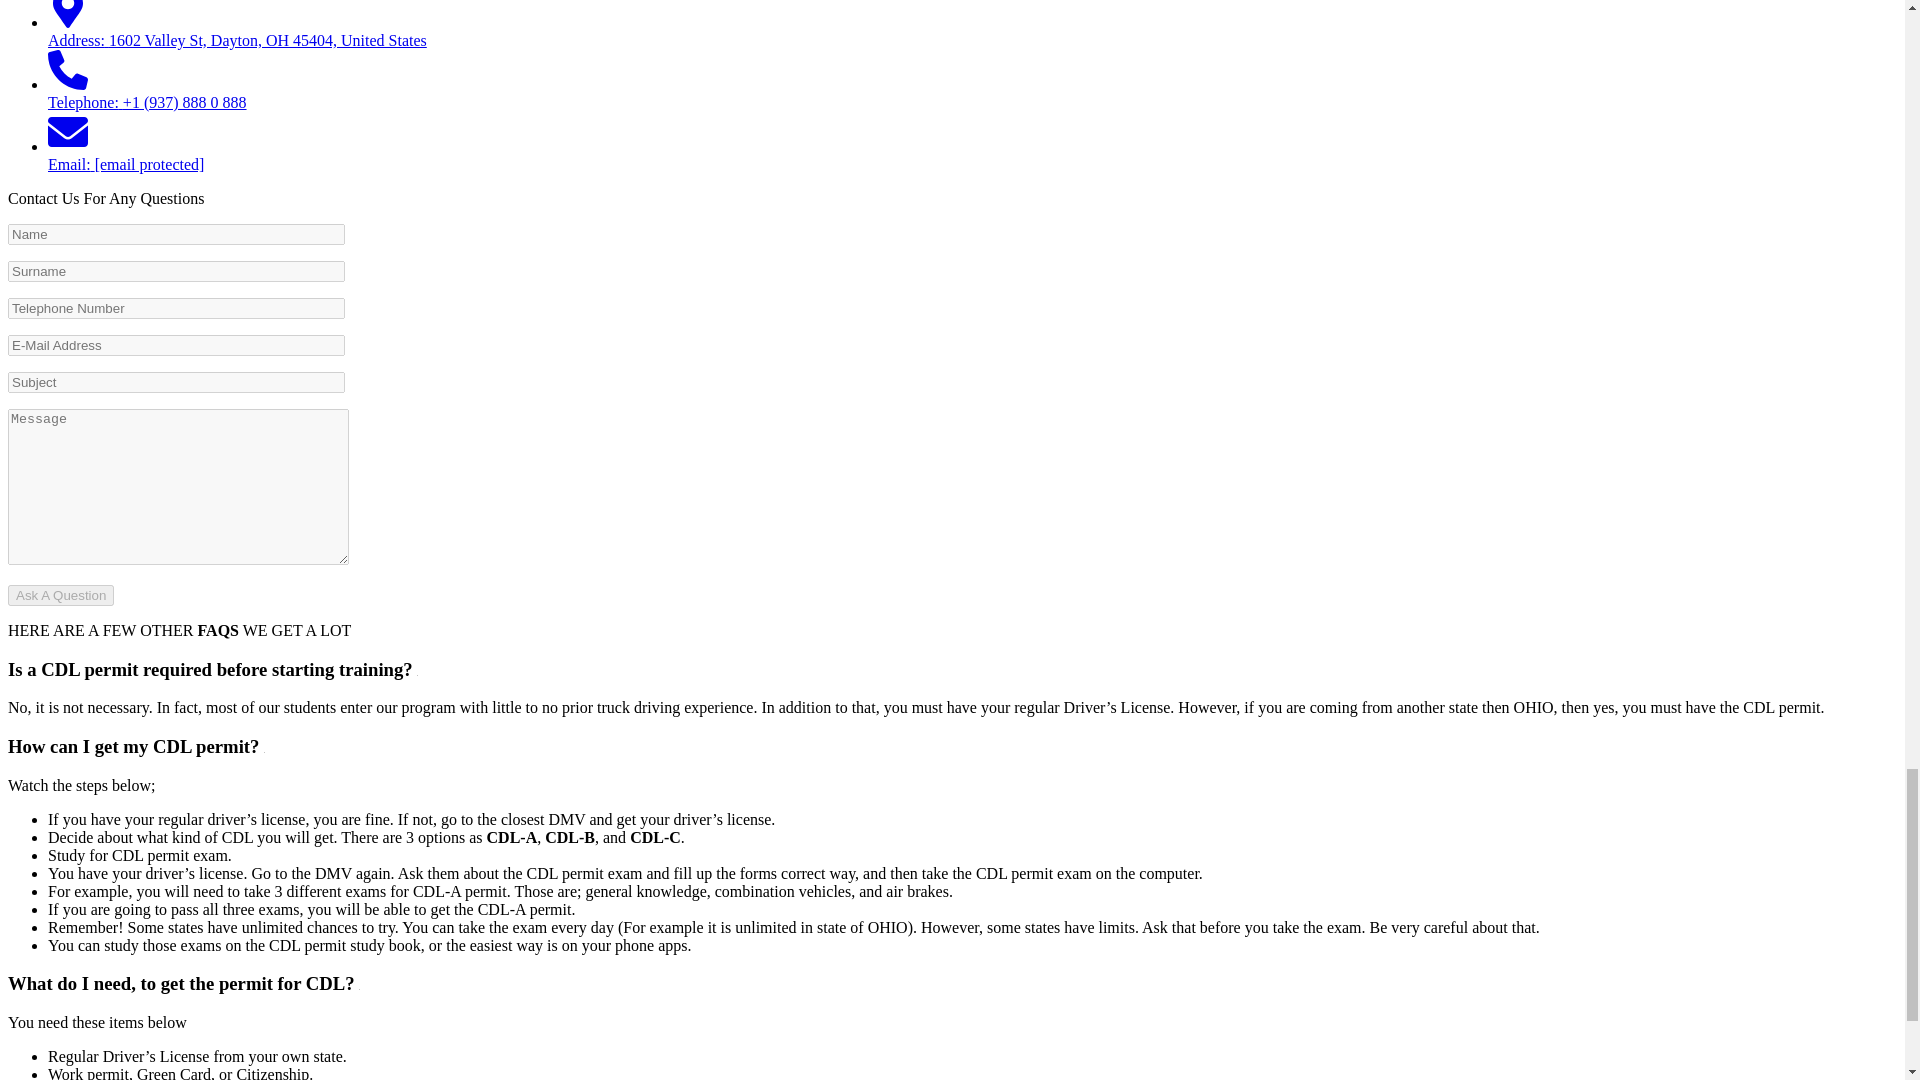 This screenshot has height=1080, width=1920. Describe the element at coordinates (60, 595) in the screenshot. I see `Ask A Question` at that location.